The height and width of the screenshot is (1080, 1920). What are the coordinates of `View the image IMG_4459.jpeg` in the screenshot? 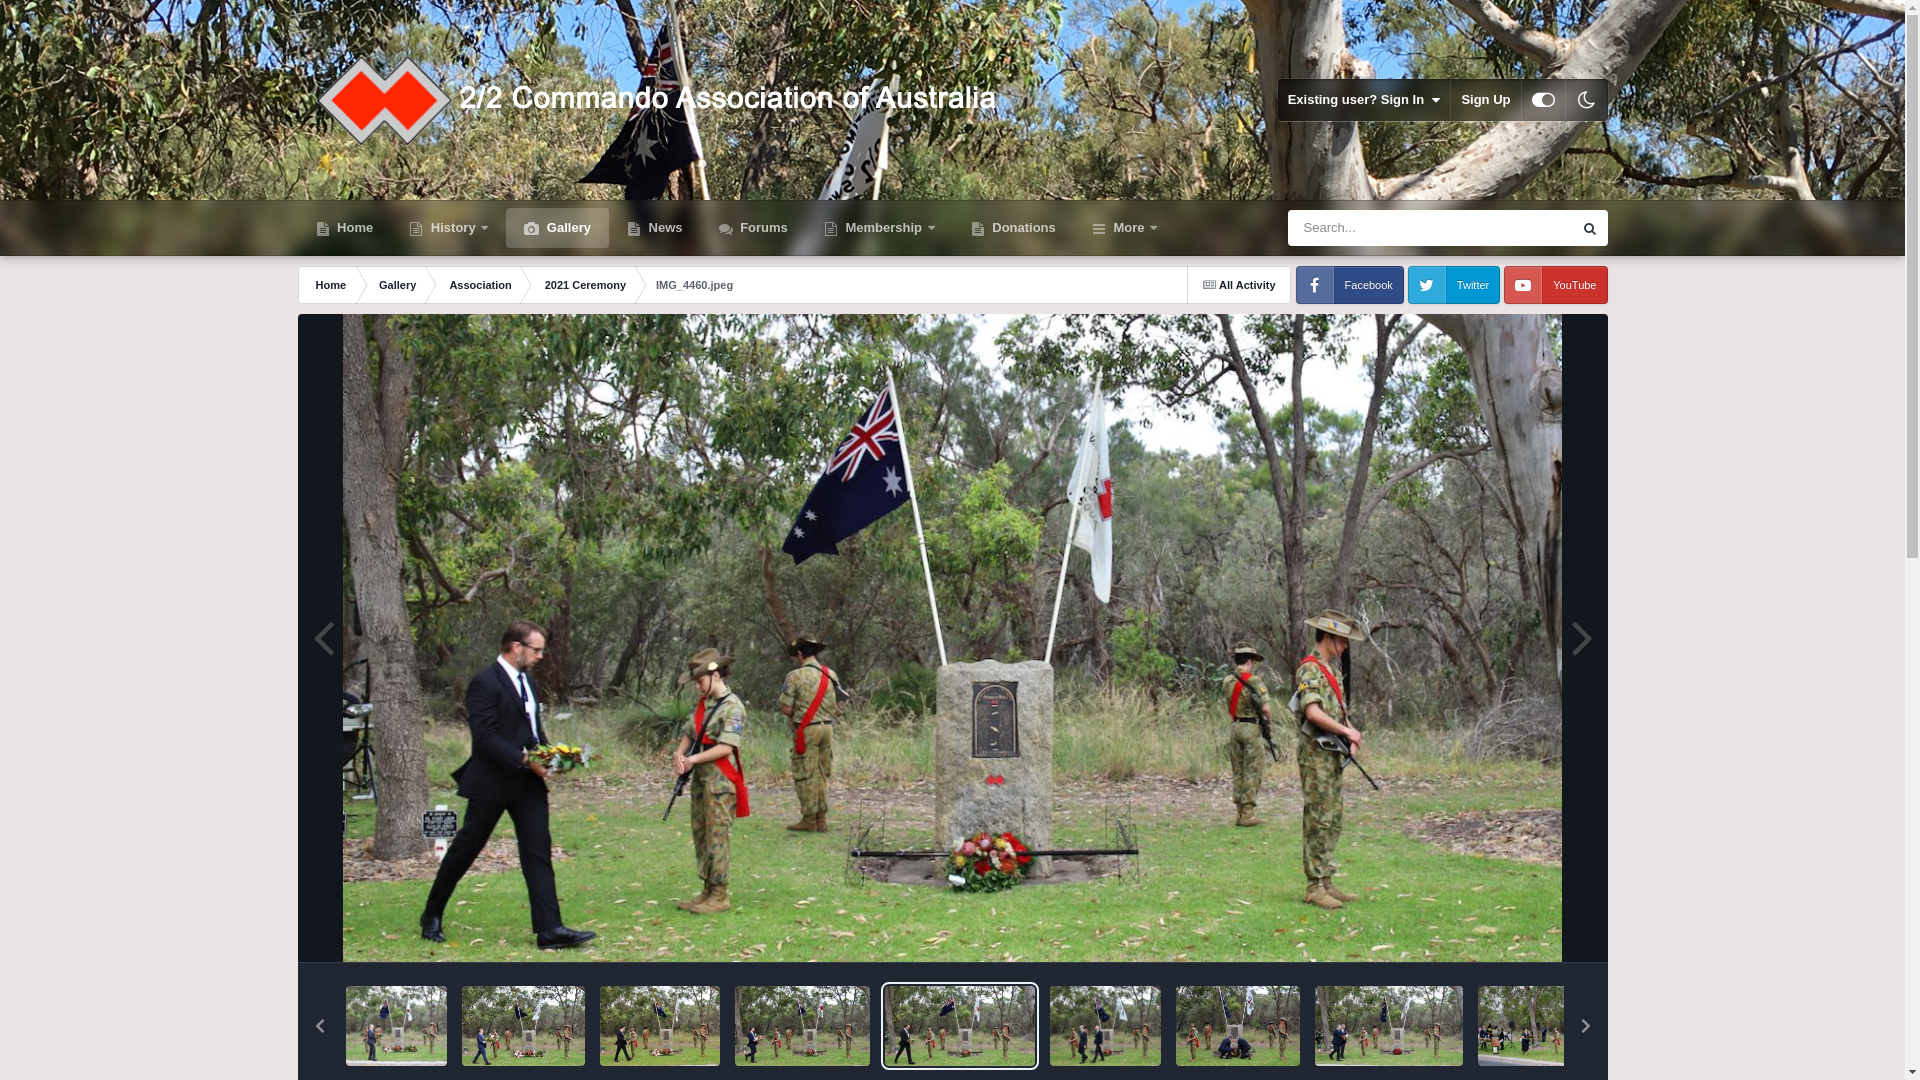 It's located at (1106, 1026).